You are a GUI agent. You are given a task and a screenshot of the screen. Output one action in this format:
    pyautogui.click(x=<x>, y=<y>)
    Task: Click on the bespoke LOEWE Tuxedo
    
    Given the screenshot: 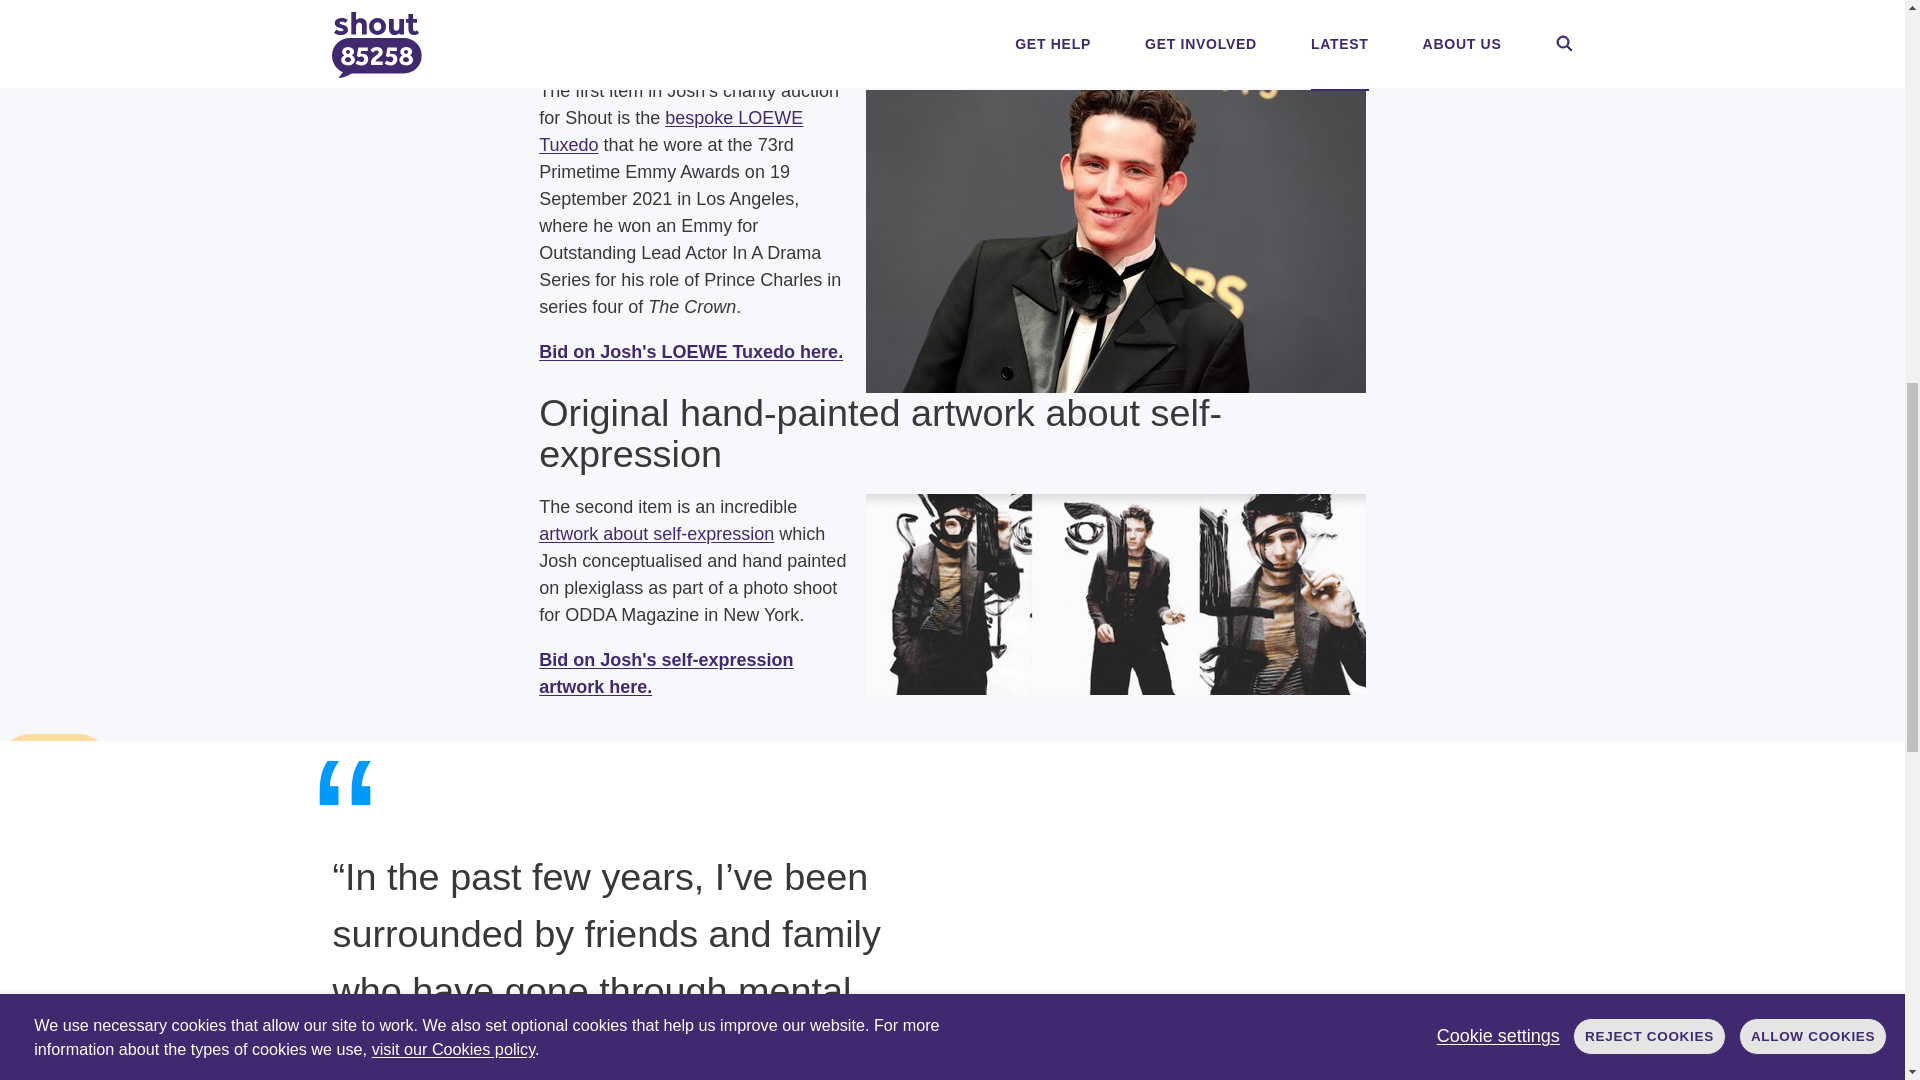 What is the action you would take?
    pyautogui.click(x=670, y=132)
    